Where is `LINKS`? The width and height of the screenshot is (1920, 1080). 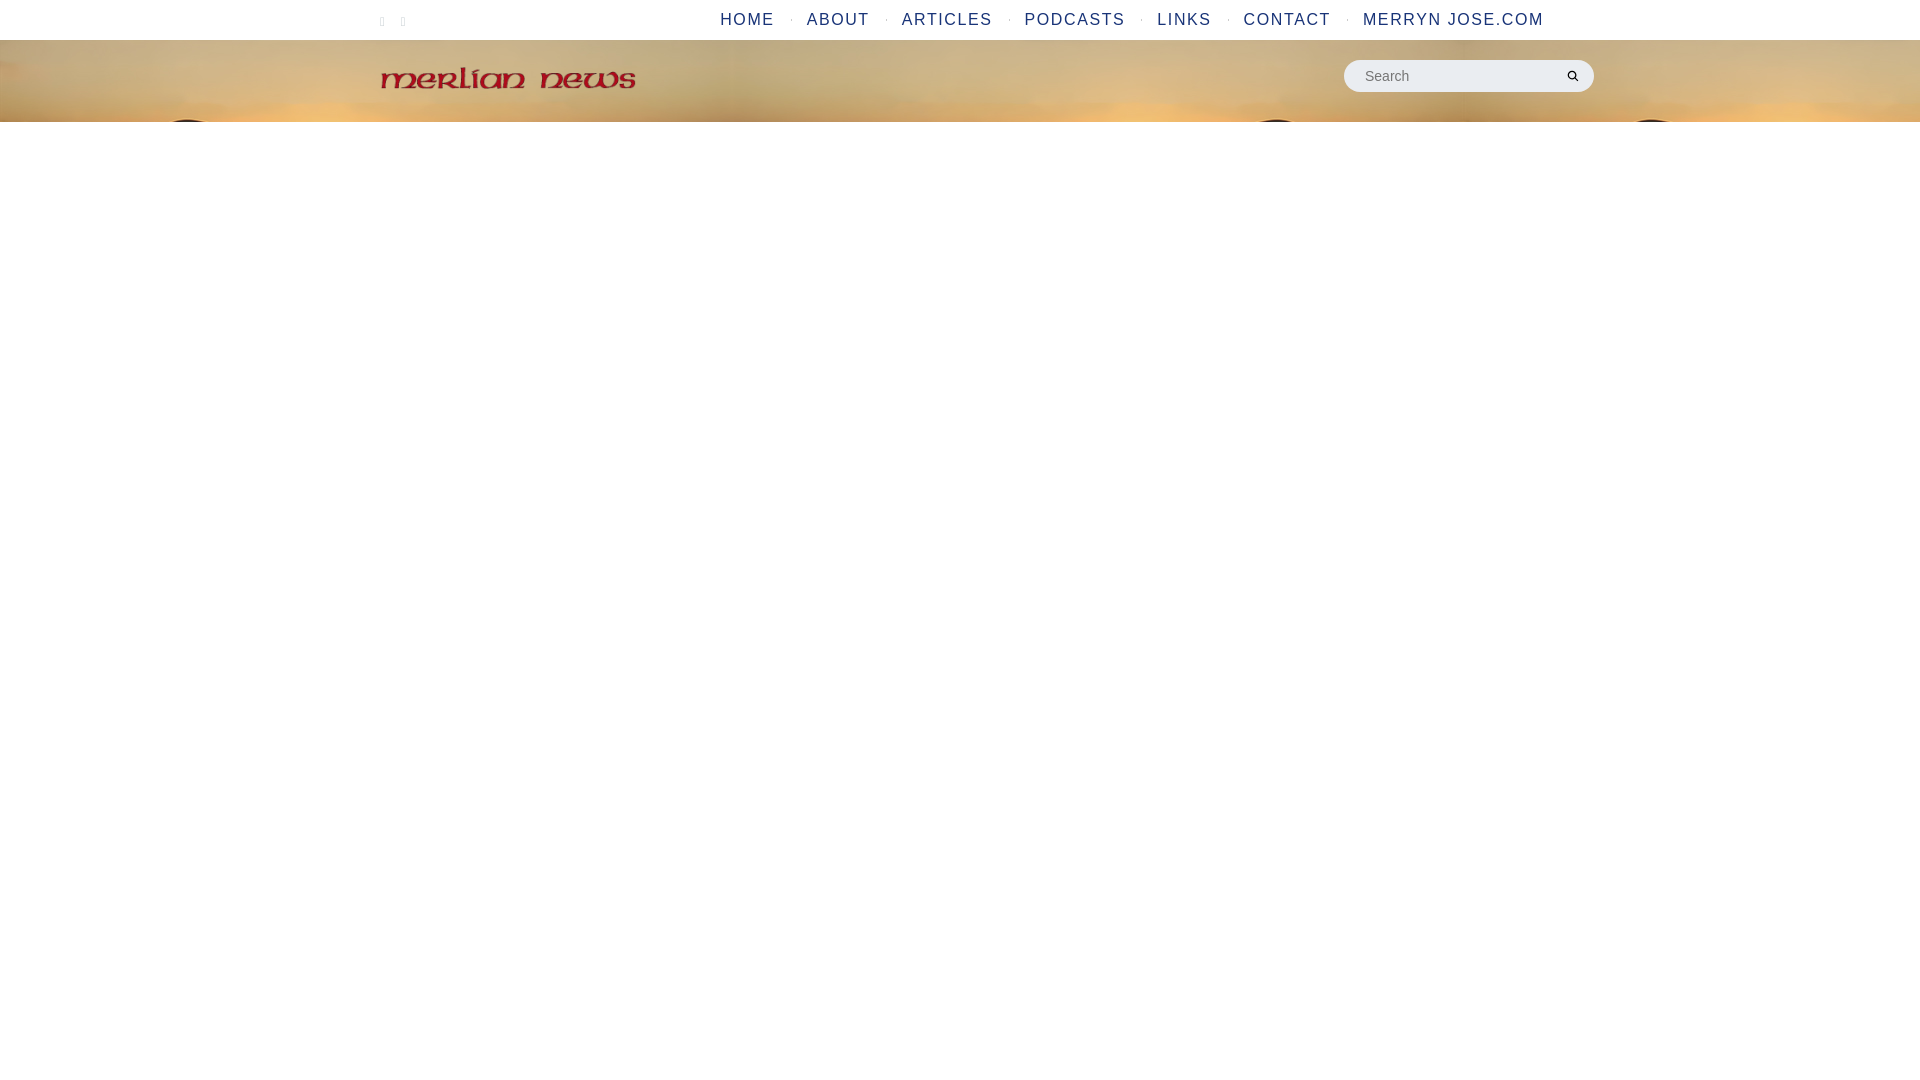
LINKS is located at coordinates (1183, 20).